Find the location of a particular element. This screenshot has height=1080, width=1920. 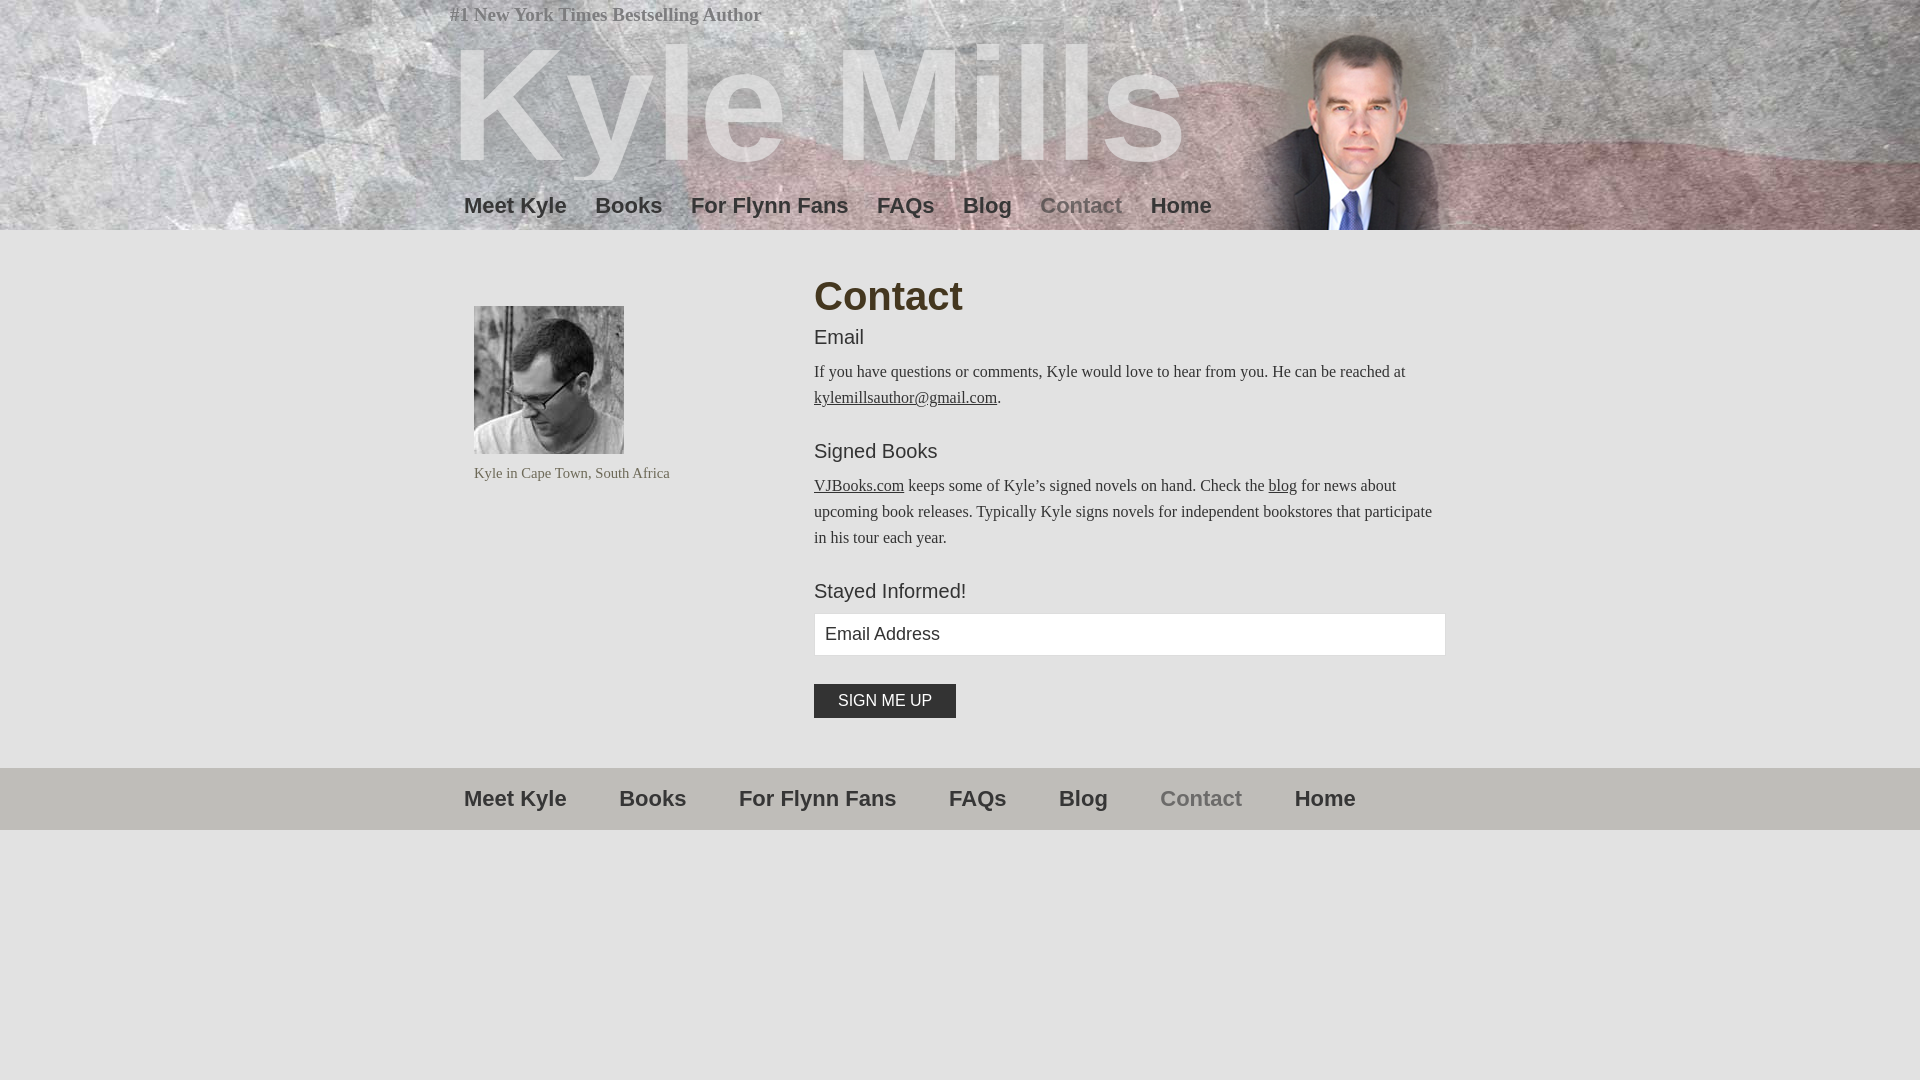

Blog is located at coordinates (1083, 799).